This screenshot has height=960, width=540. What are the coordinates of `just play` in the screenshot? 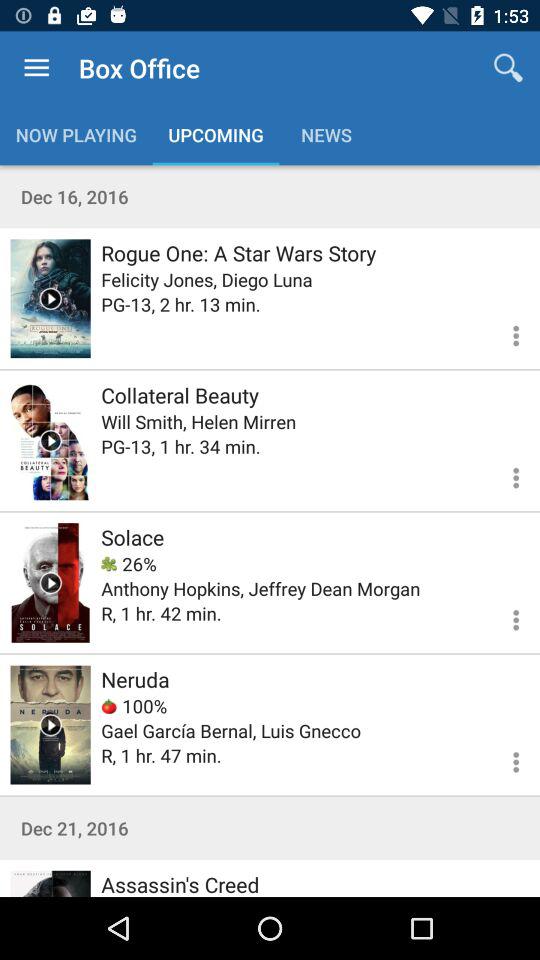 It's located at (50, 440).